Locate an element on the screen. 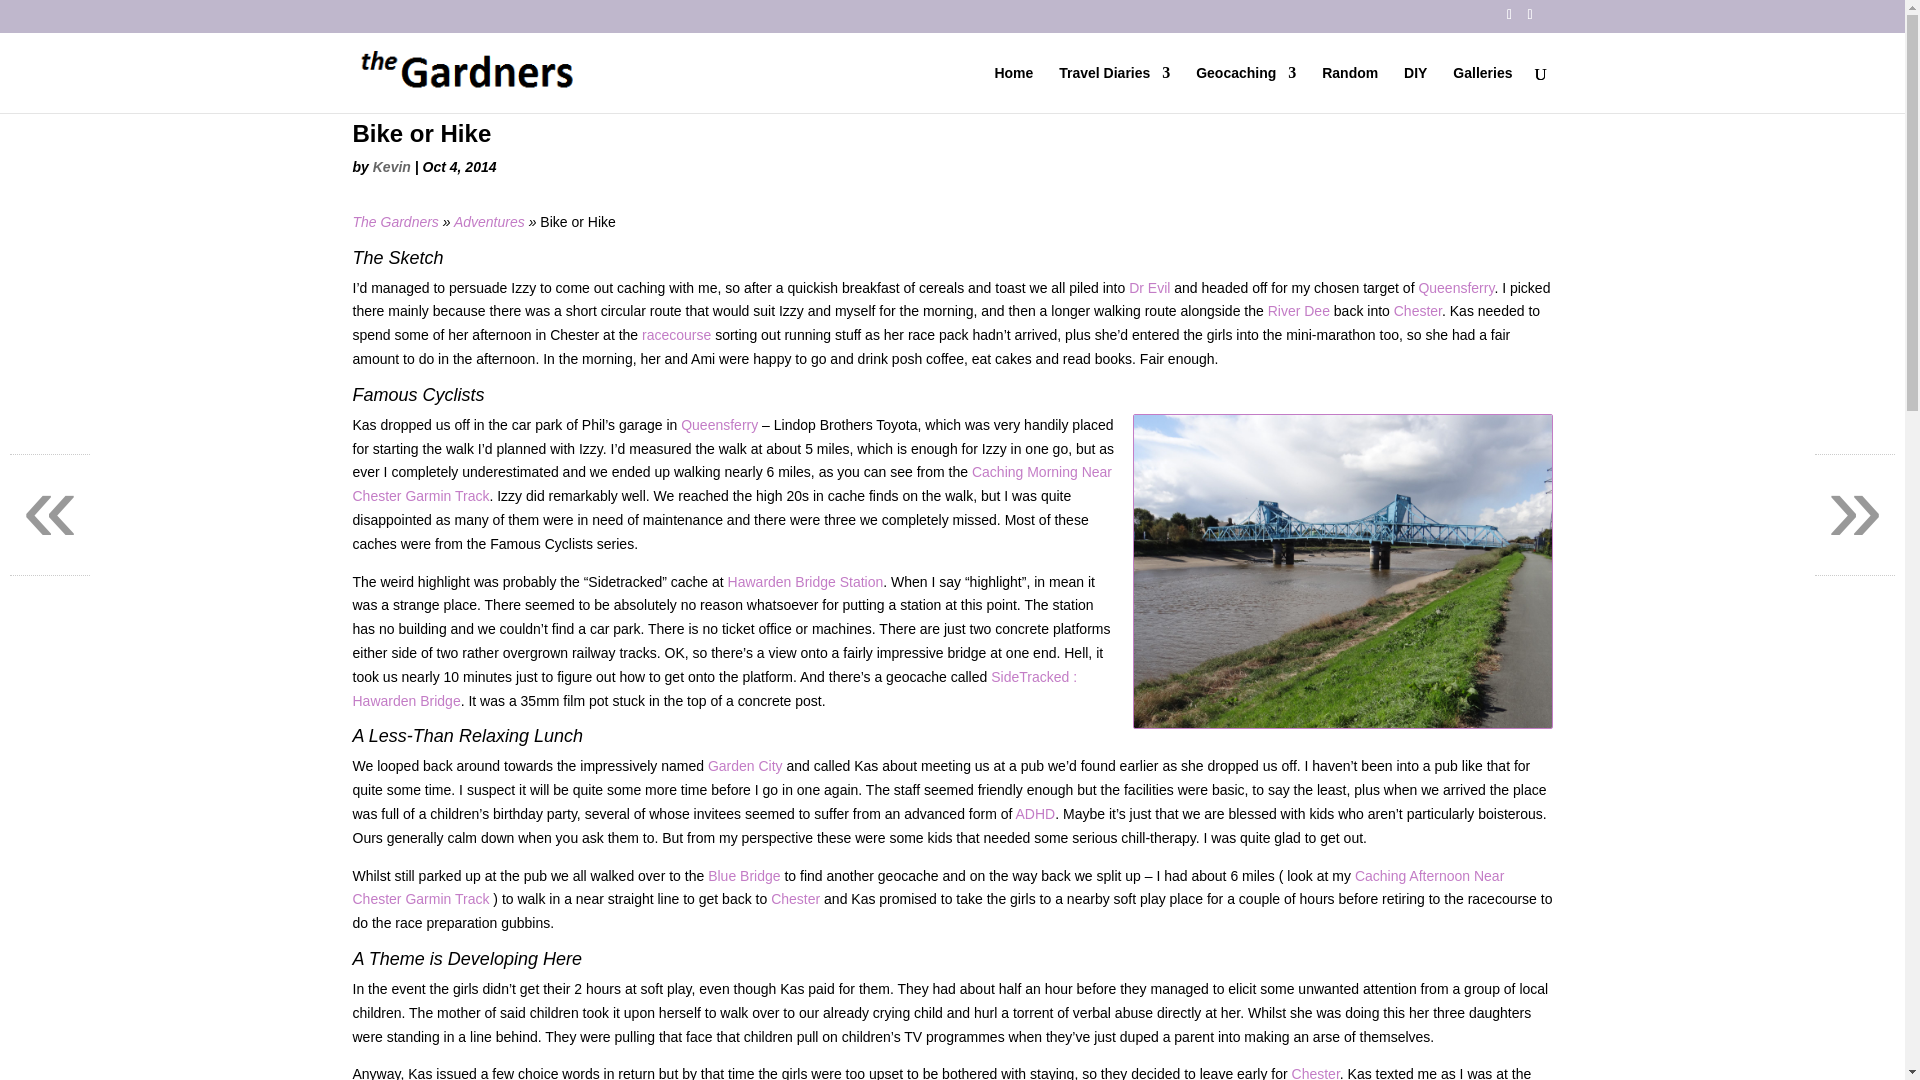 The image size is (1920, 1080). Random is located at coordinates (1350, 89).